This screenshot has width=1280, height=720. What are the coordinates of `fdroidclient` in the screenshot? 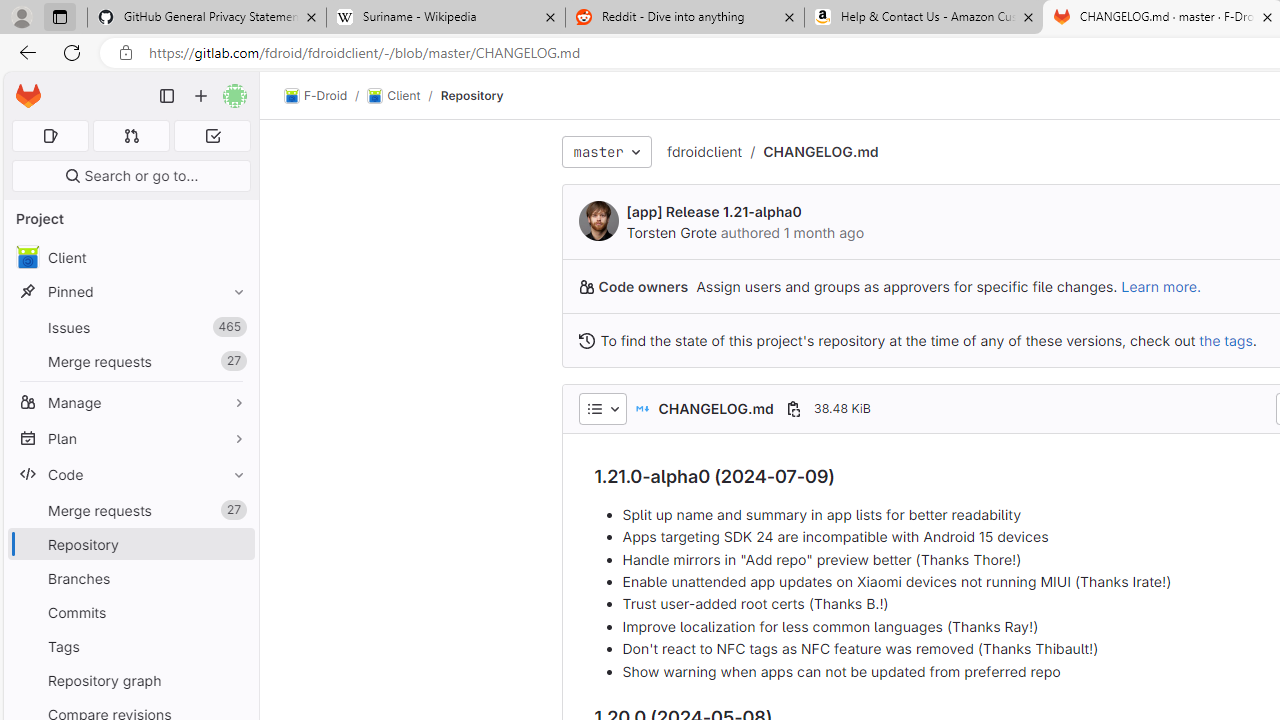 It's located at (704, 151).